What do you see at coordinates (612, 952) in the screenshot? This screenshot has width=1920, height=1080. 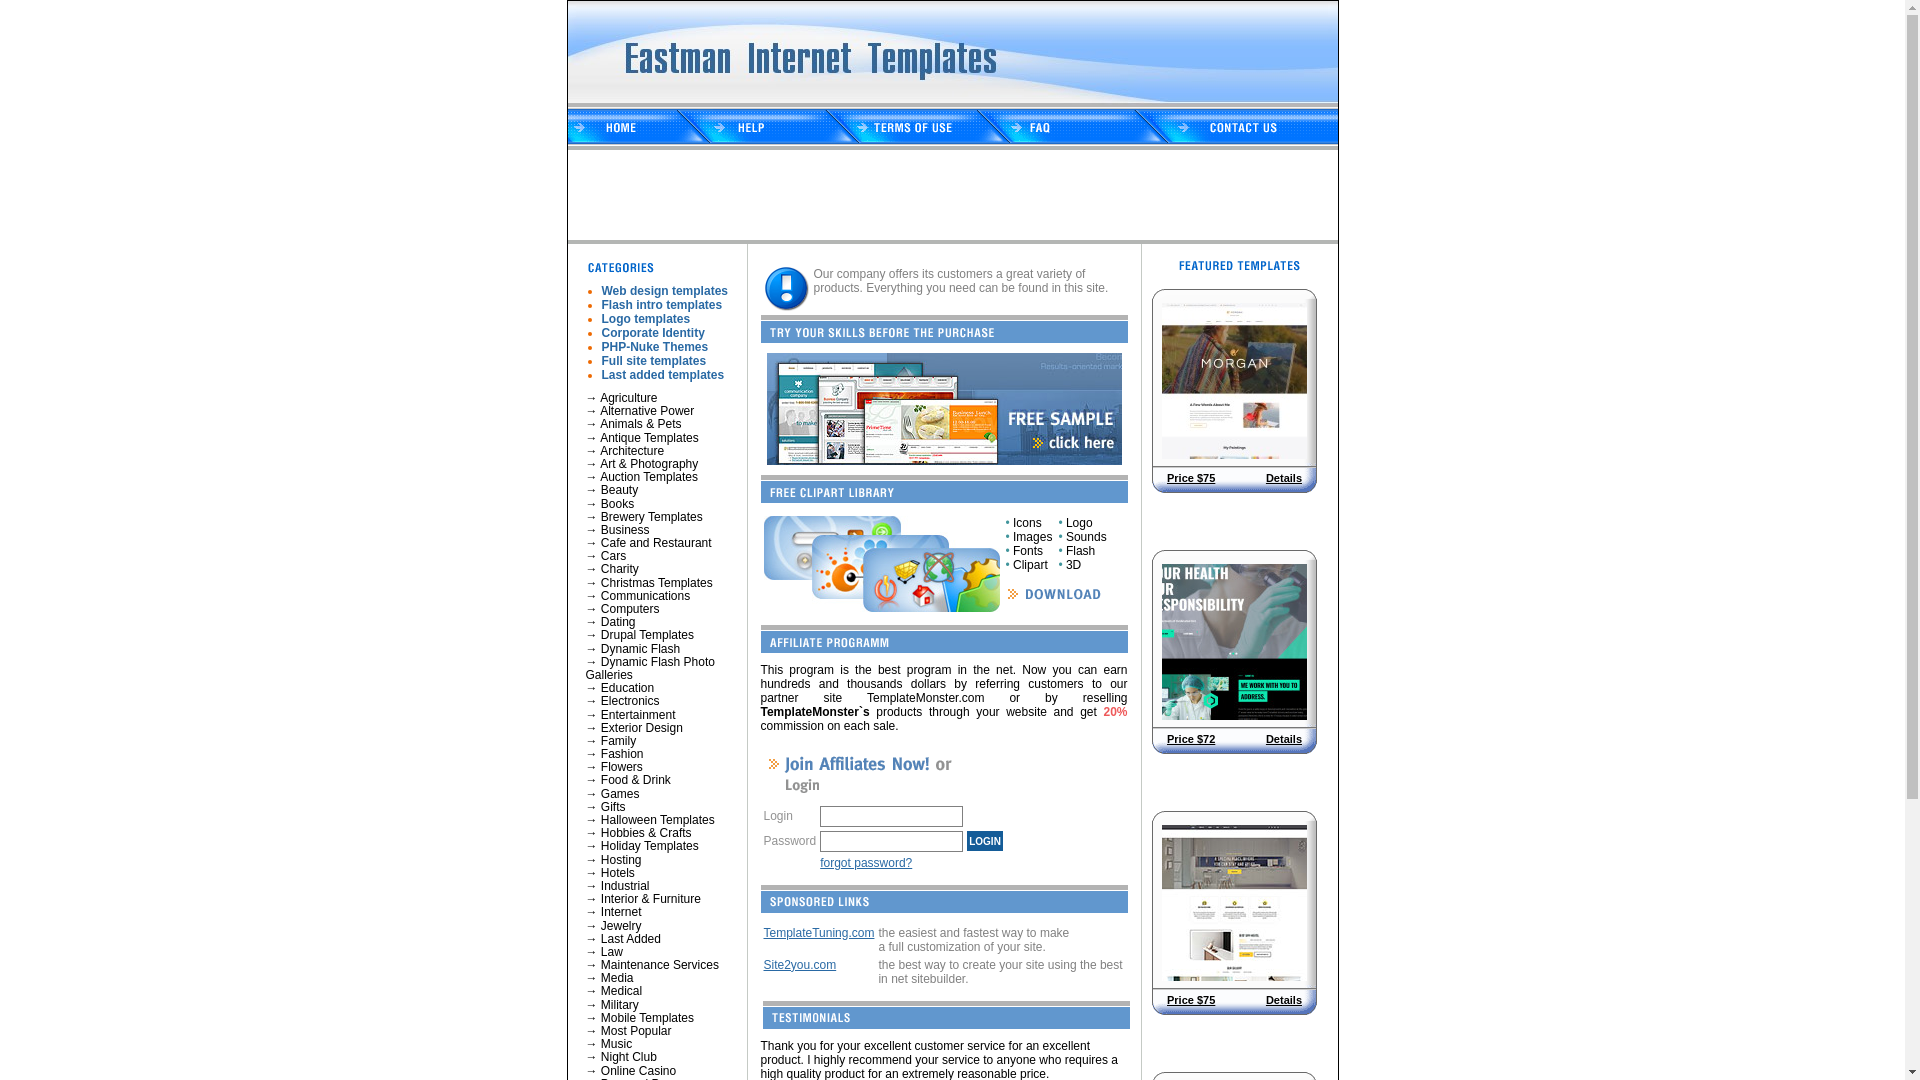 I see `Law` at bounding box center [612, 952].